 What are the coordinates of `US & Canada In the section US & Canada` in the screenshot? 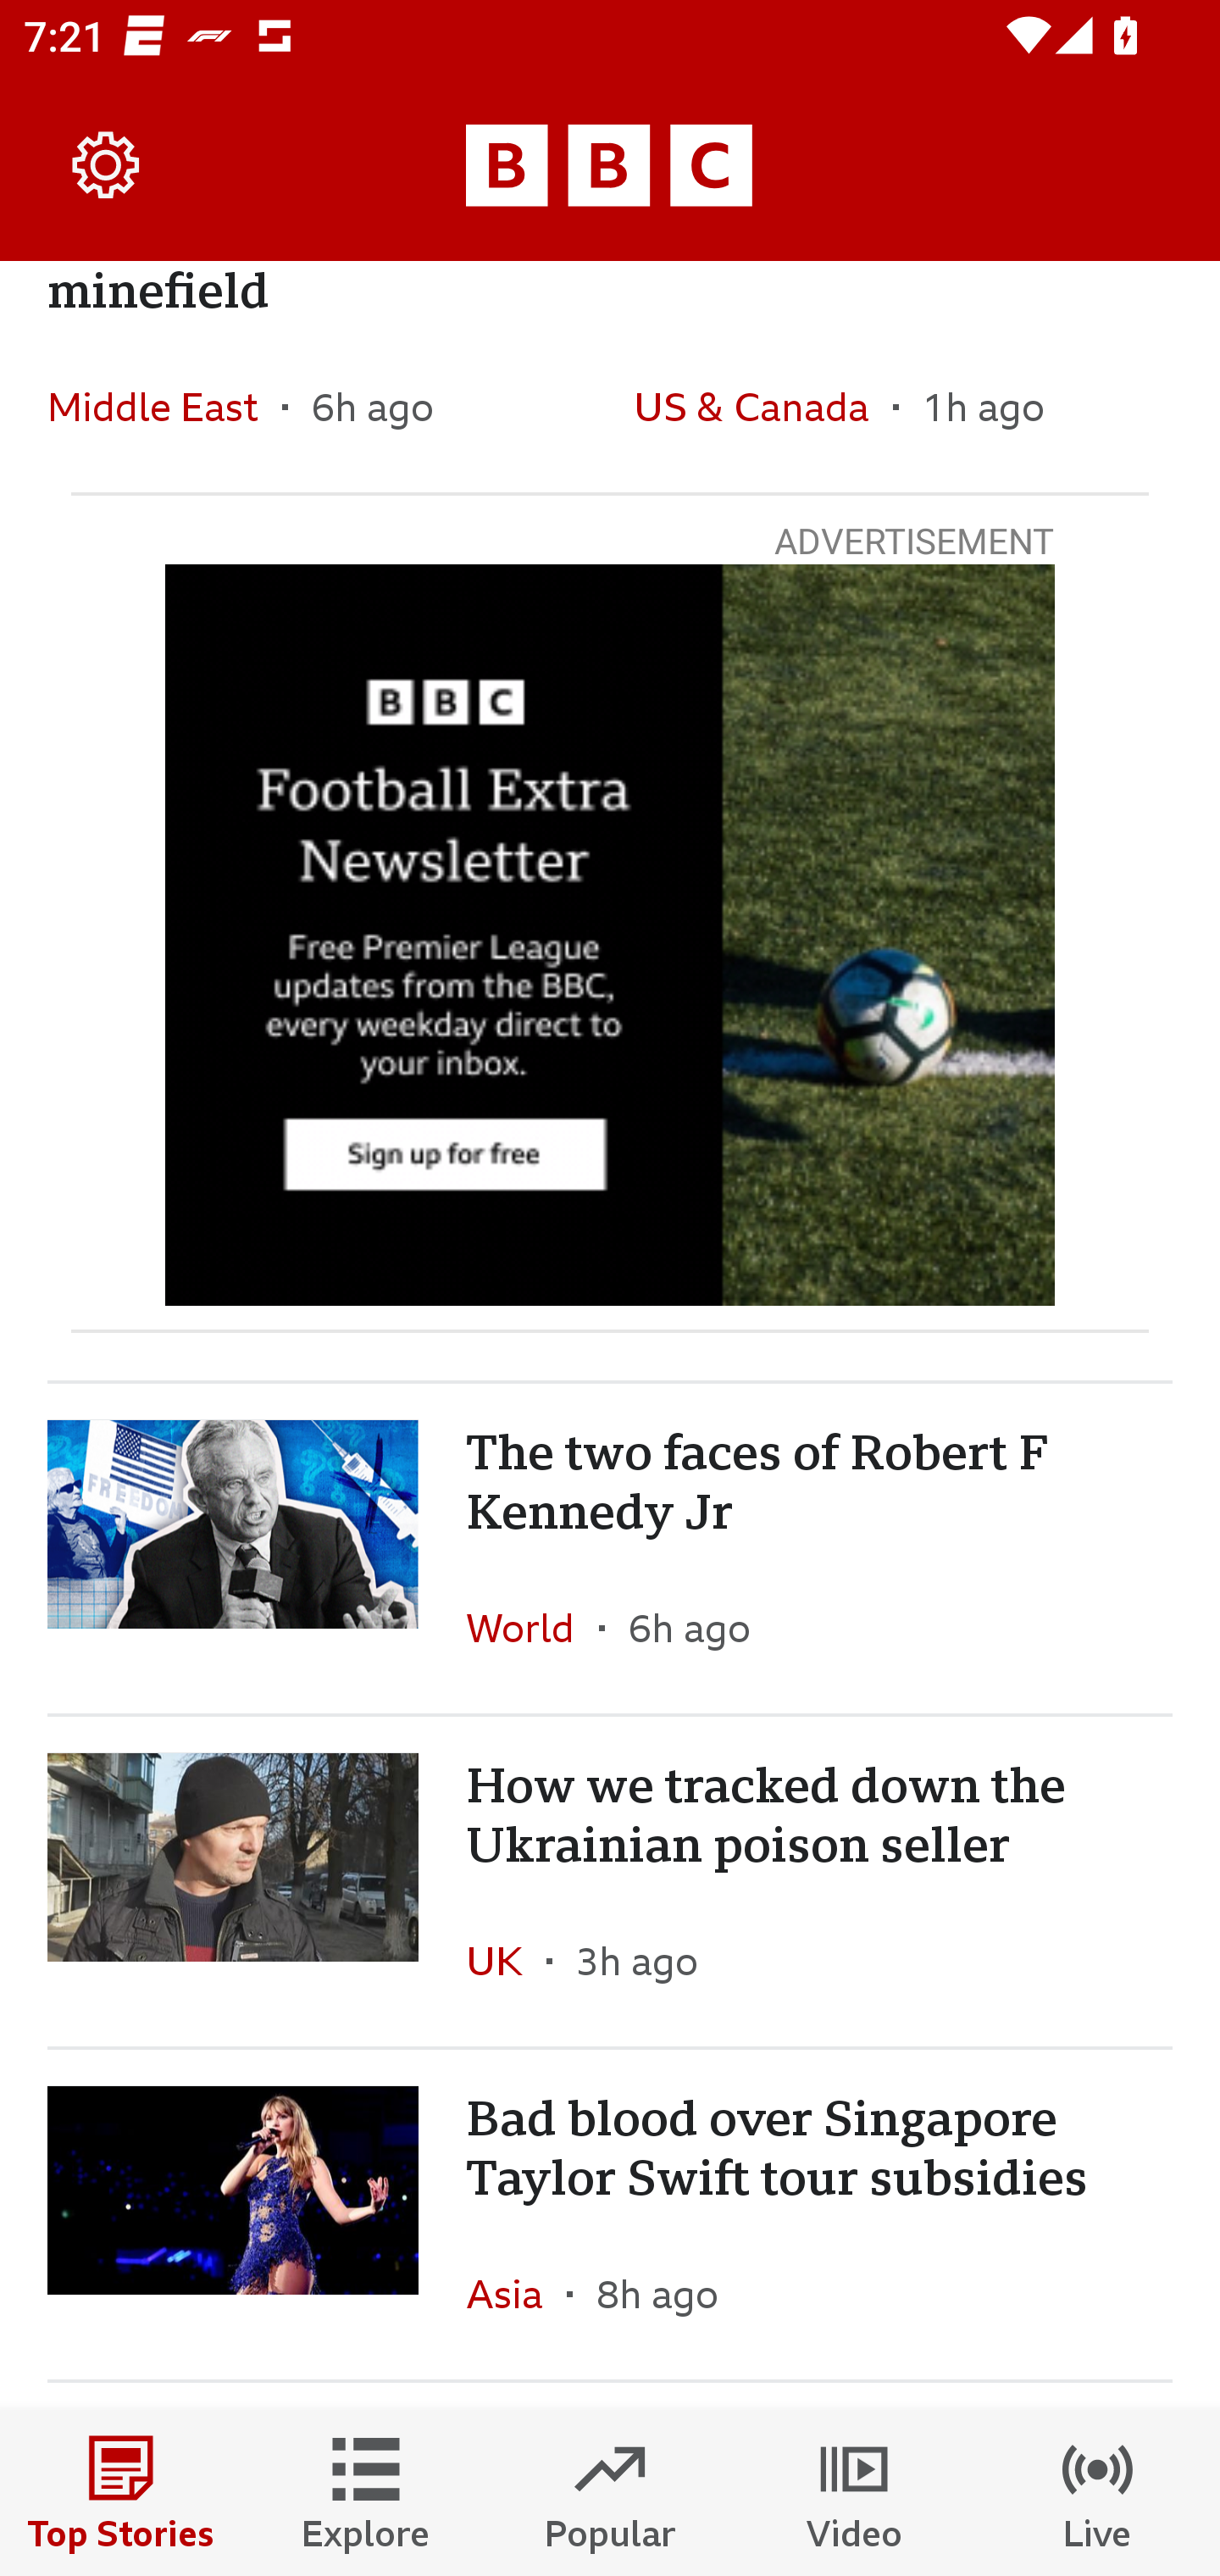 It's located at (762, 407).